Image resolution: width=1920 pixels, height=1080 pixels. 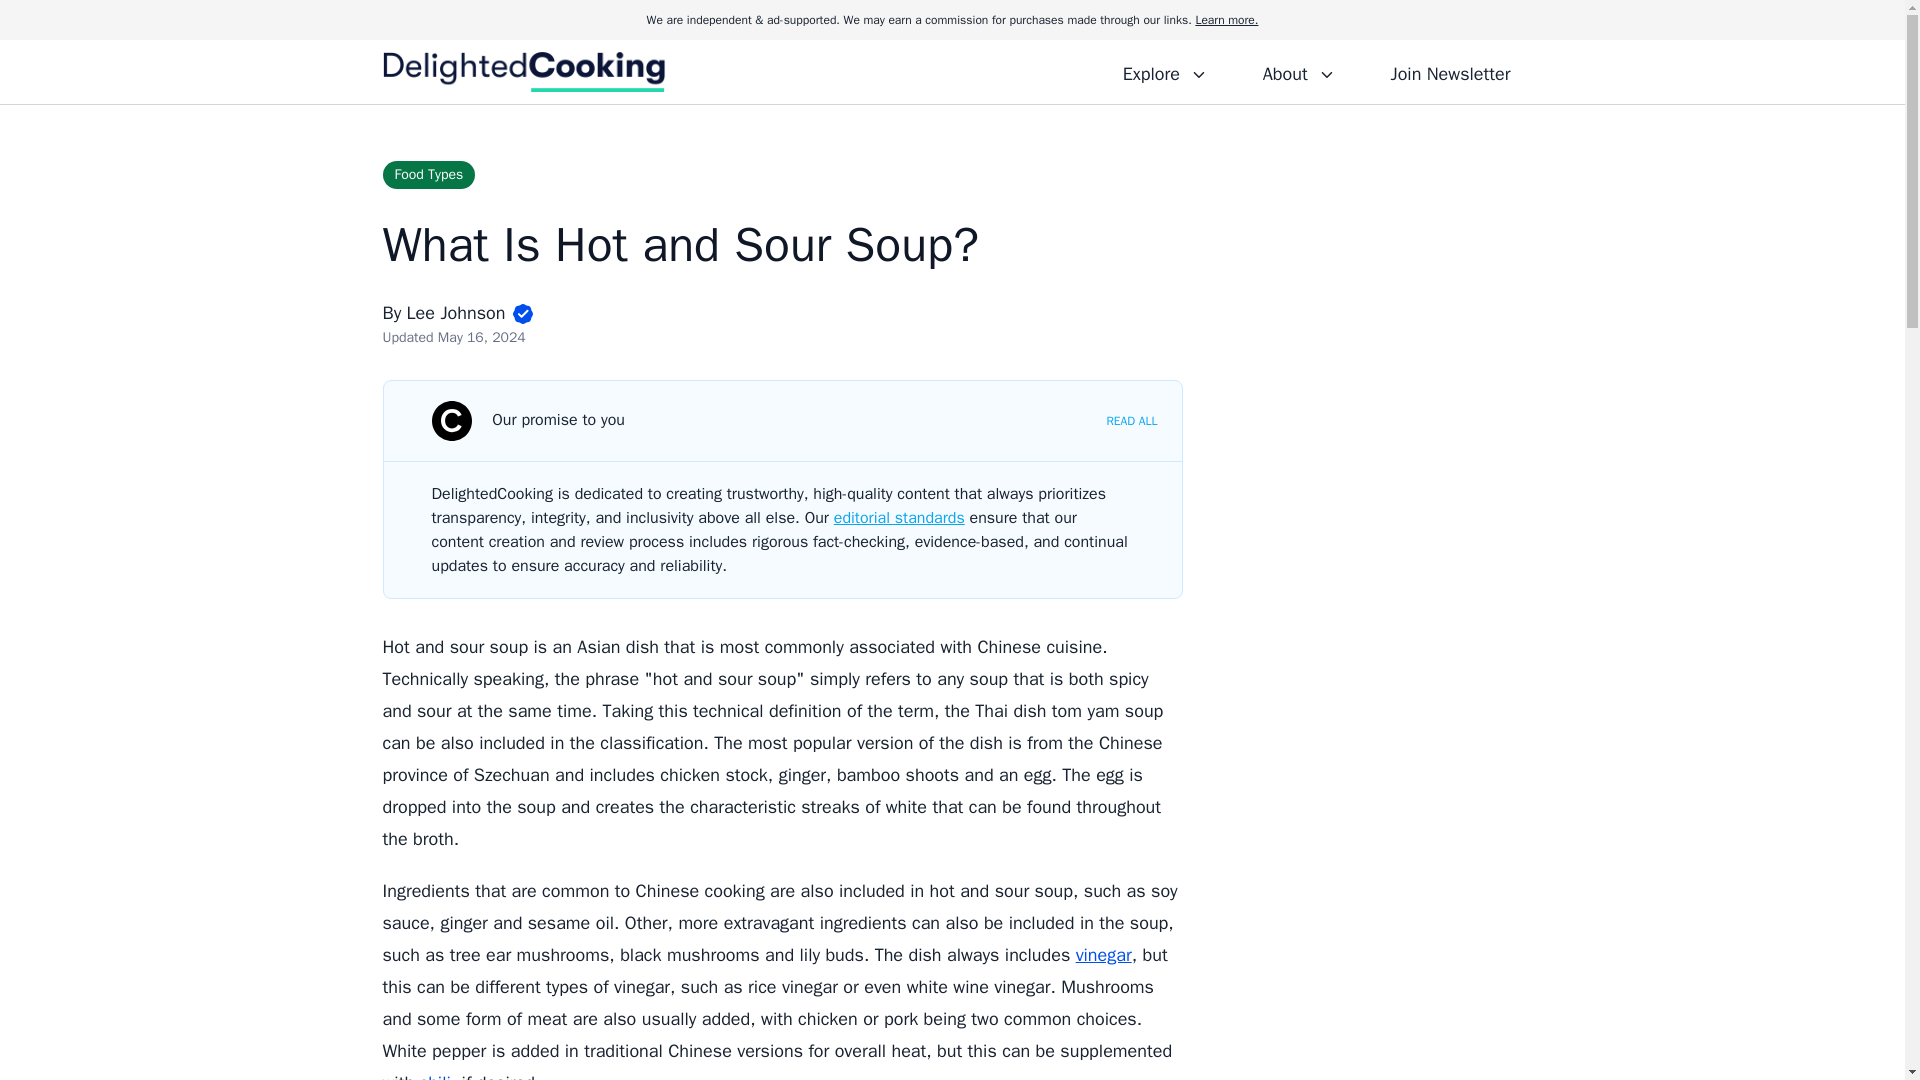 What do you see at coordinates (428, 174) in the screenshot?
I see `Food Types` at bounding box center [428, 174].